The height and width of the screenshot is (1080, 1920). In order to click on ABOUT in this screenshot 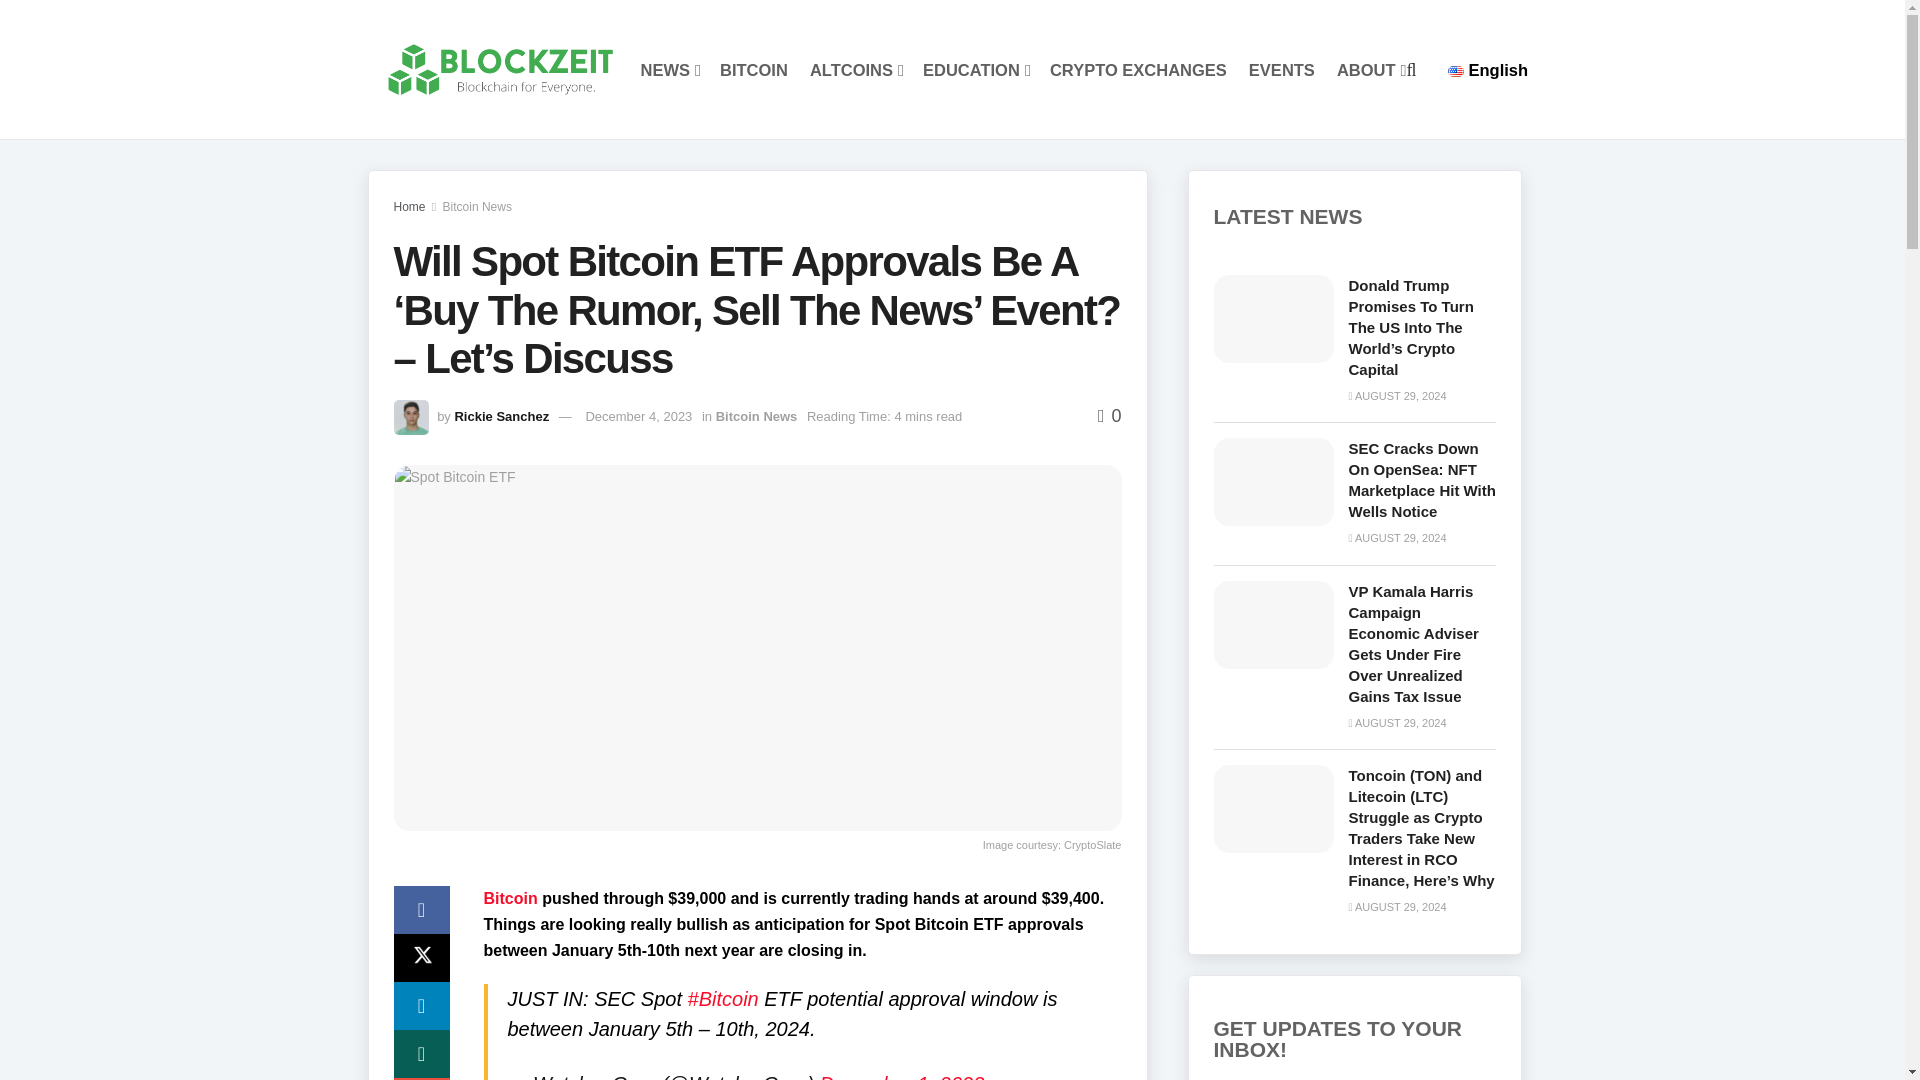, I will do `click(1370, 70)`.